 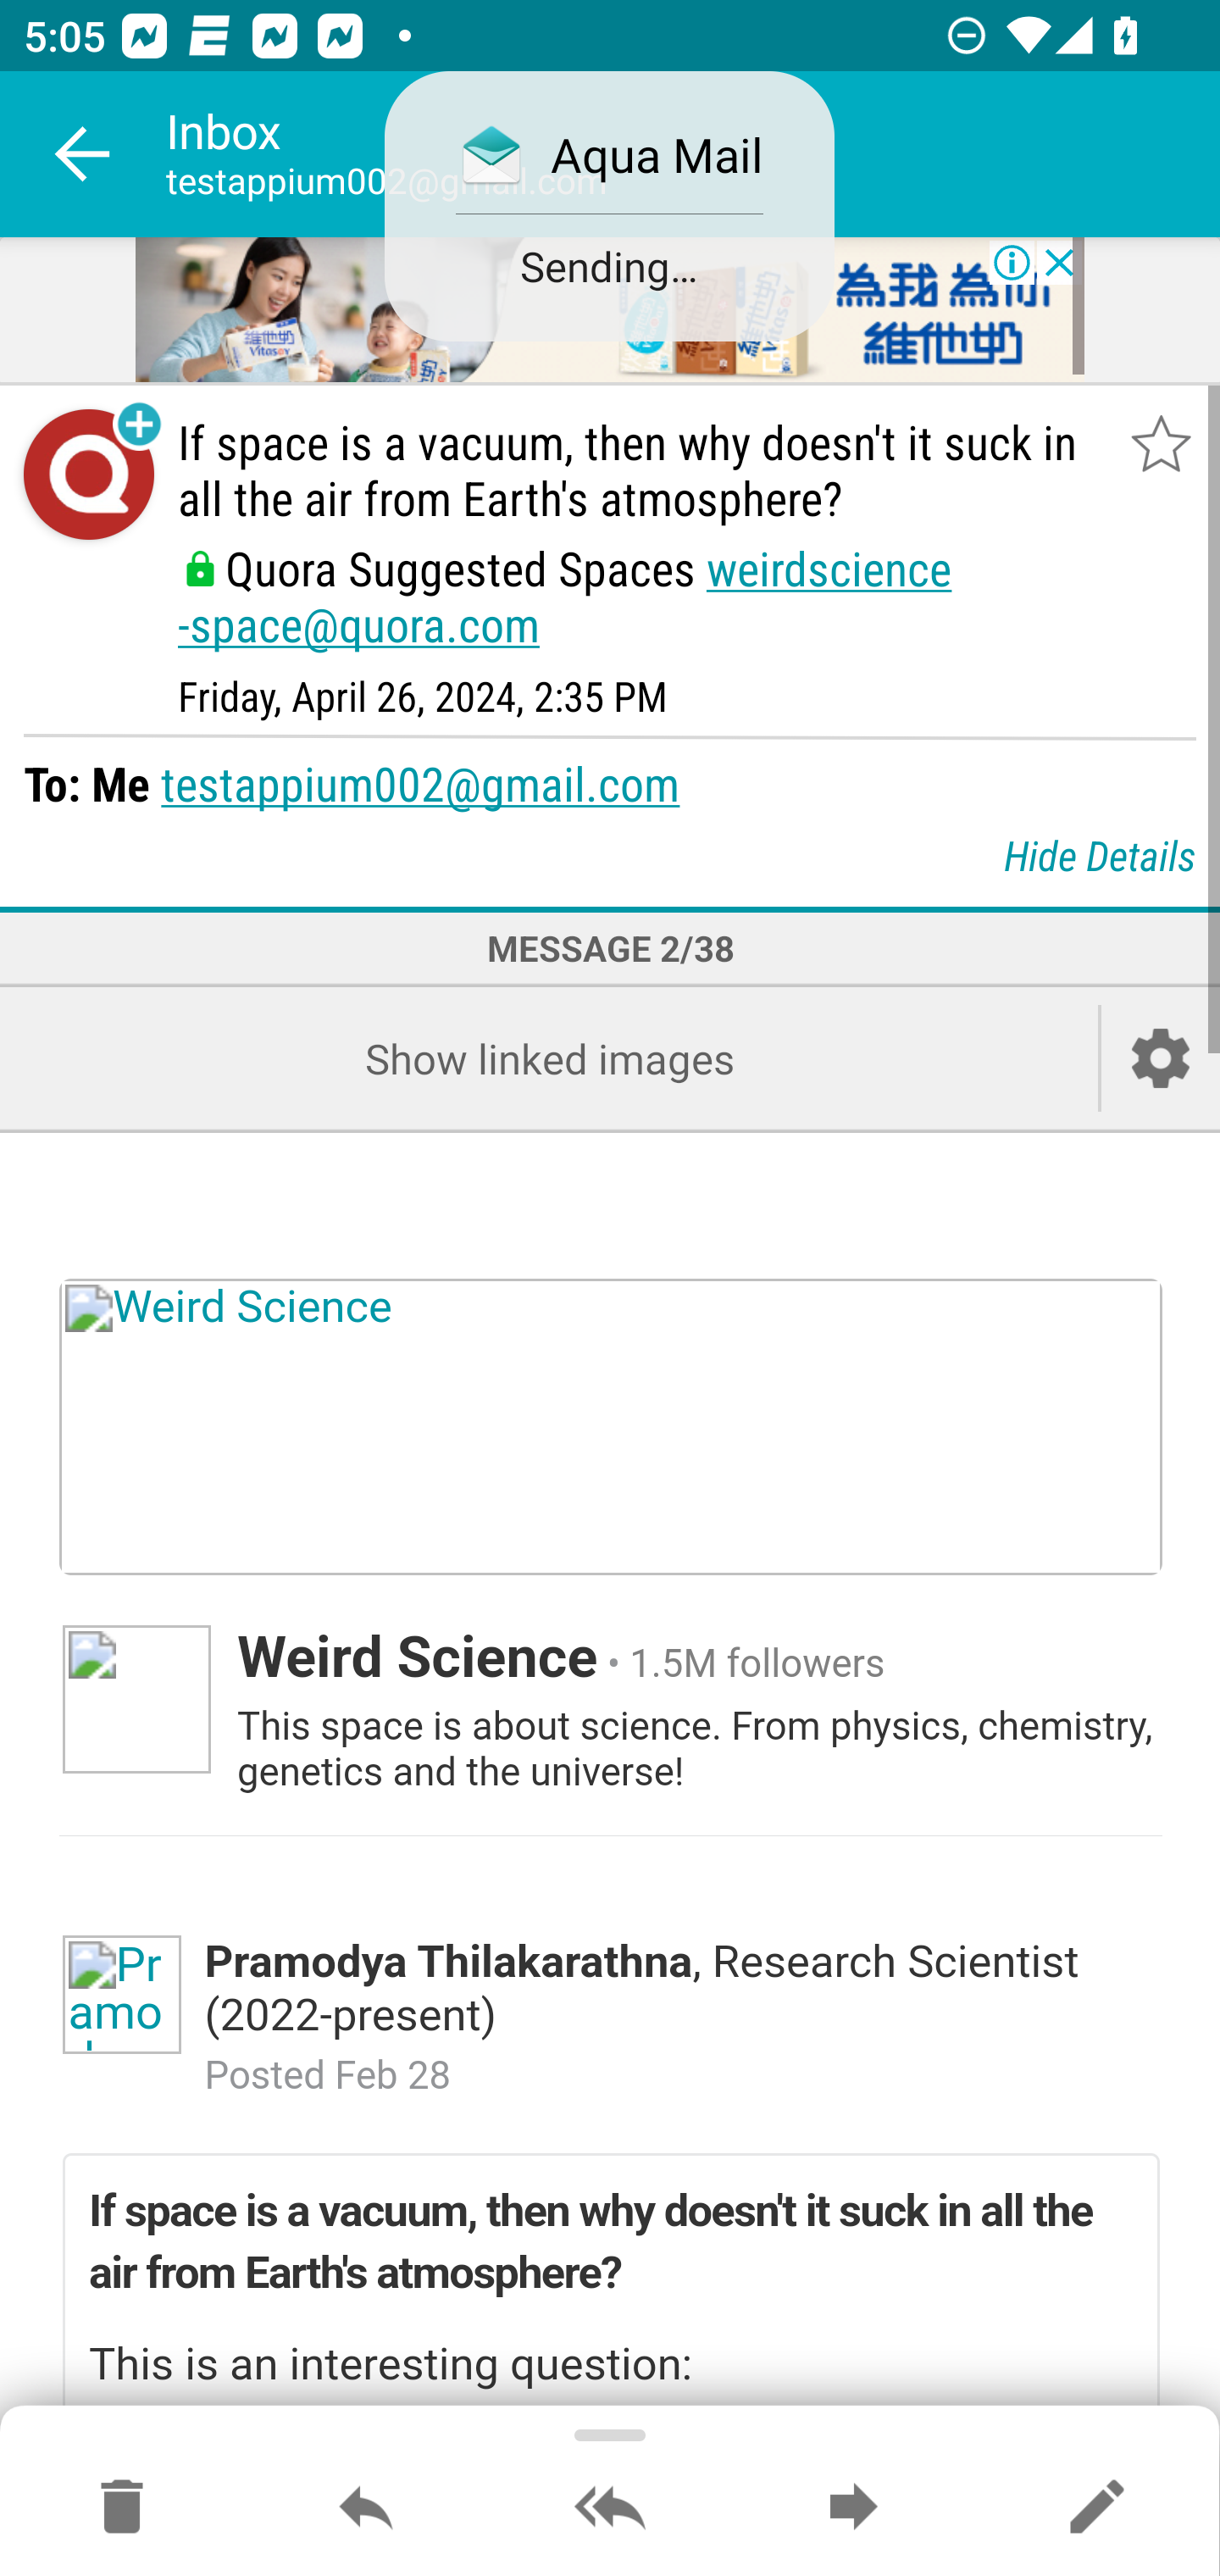 I want to click on Reply all, so click(x=610, y=2508).